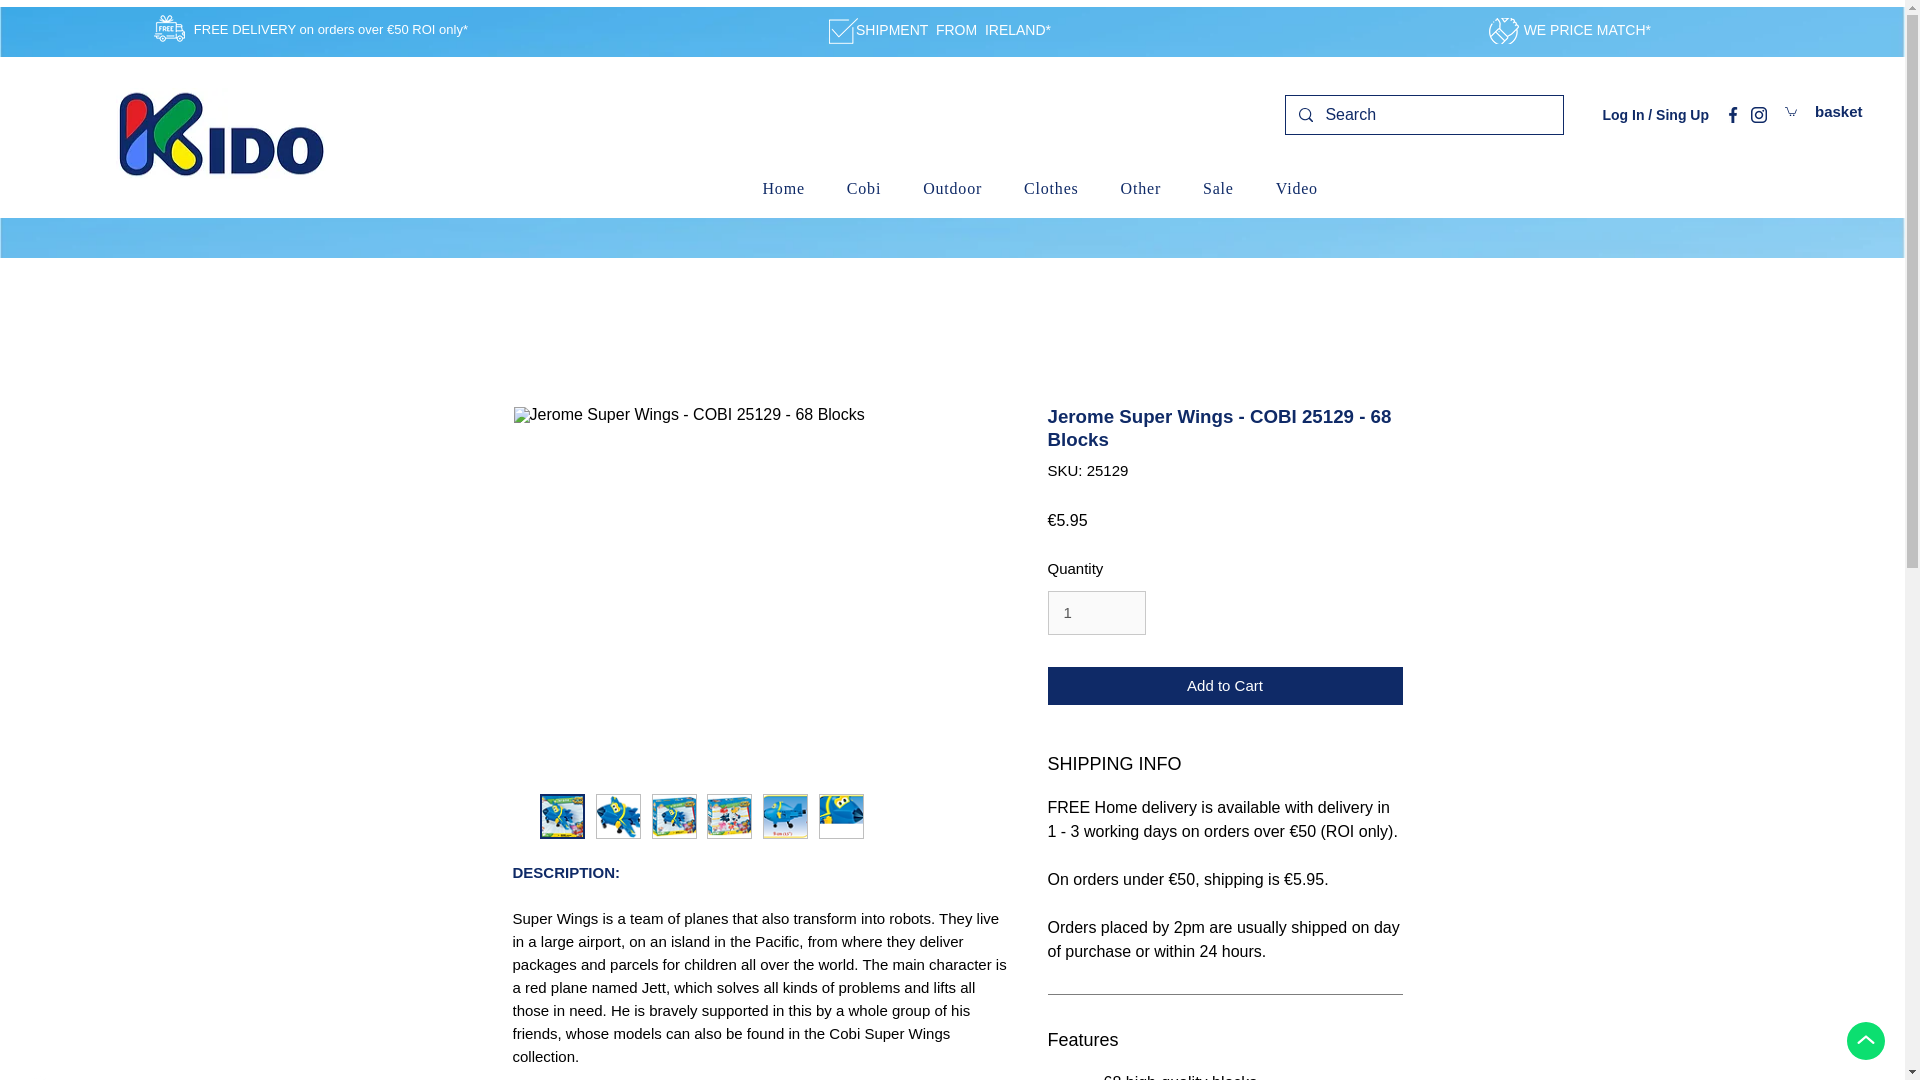  Describe the element at coordinates (1141, 188) in the screenshot. I see `Clothes` at that location.